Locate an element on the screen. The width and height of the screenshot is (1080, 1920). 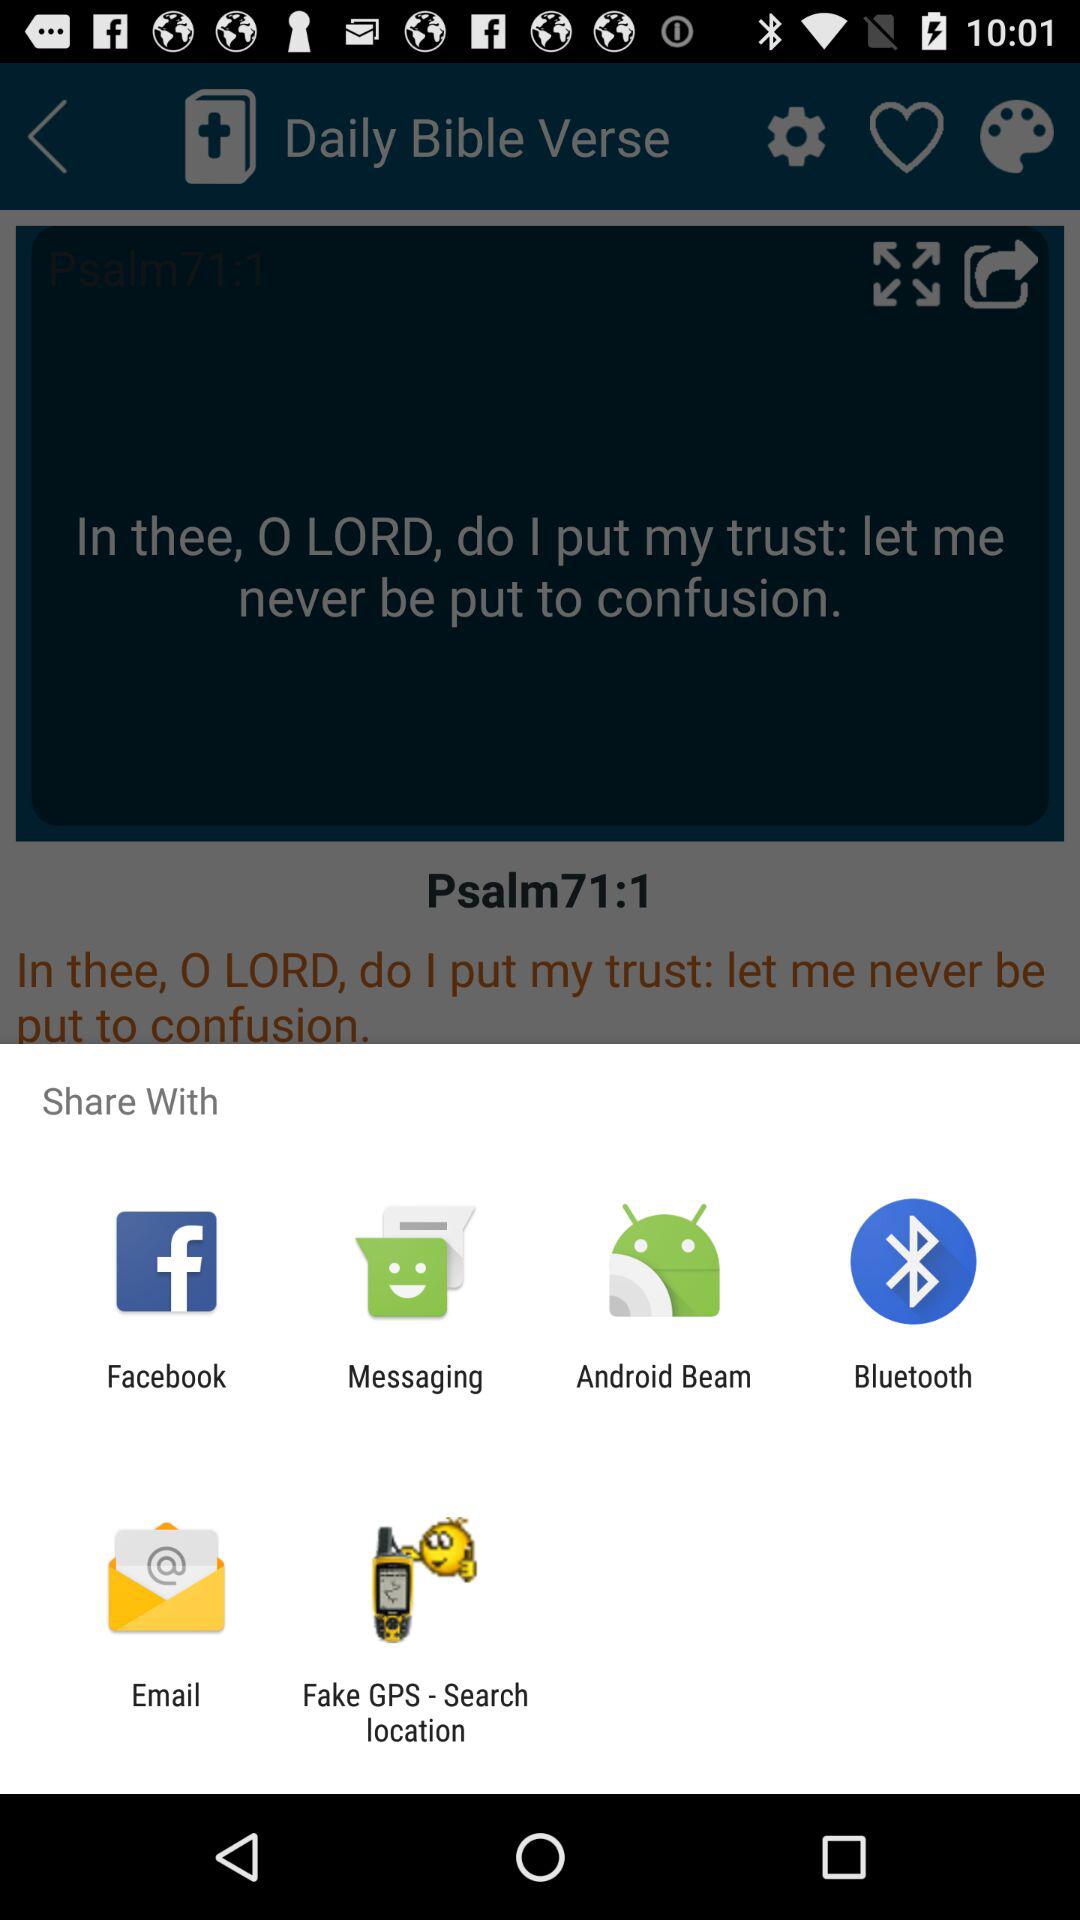
scroll to email item is located at coordinates (166, 1712).